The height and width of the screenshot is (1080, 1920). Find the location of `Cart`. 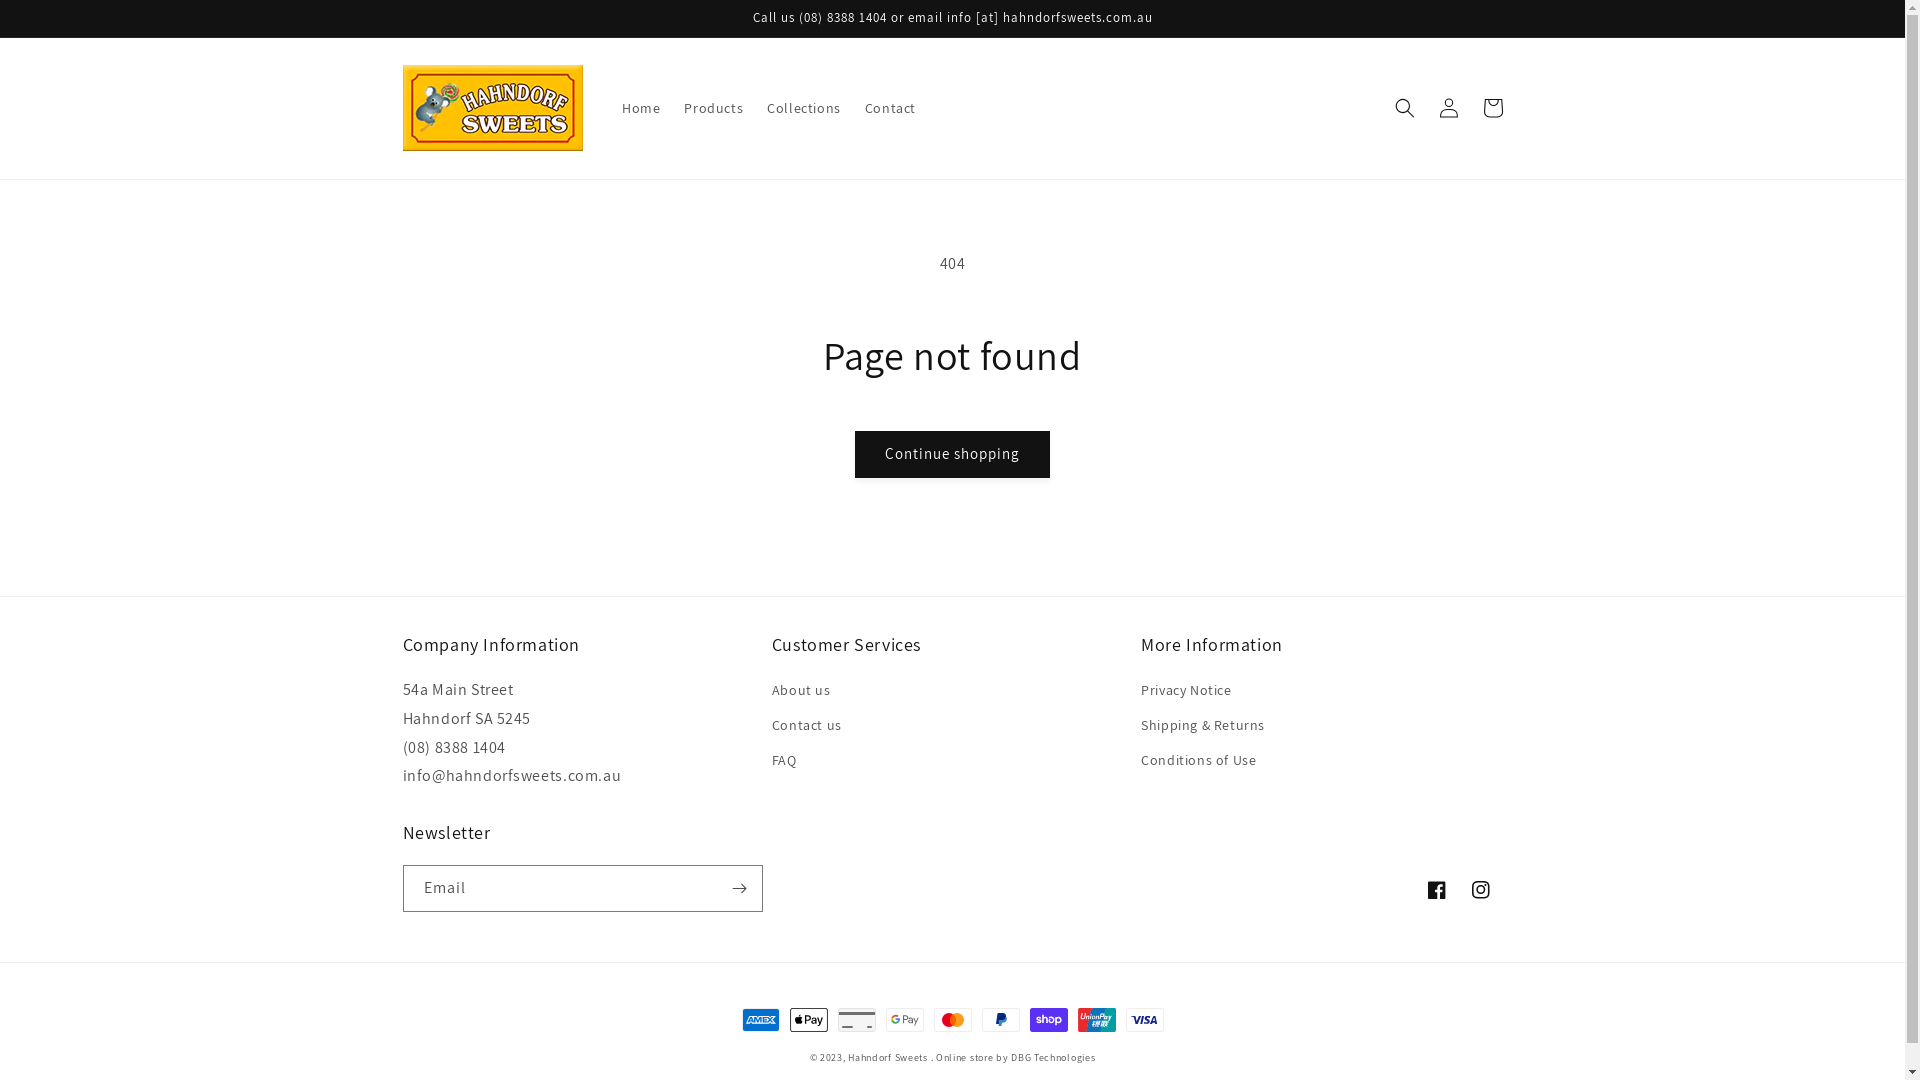

Cart is located at coordinates (1492, 108).